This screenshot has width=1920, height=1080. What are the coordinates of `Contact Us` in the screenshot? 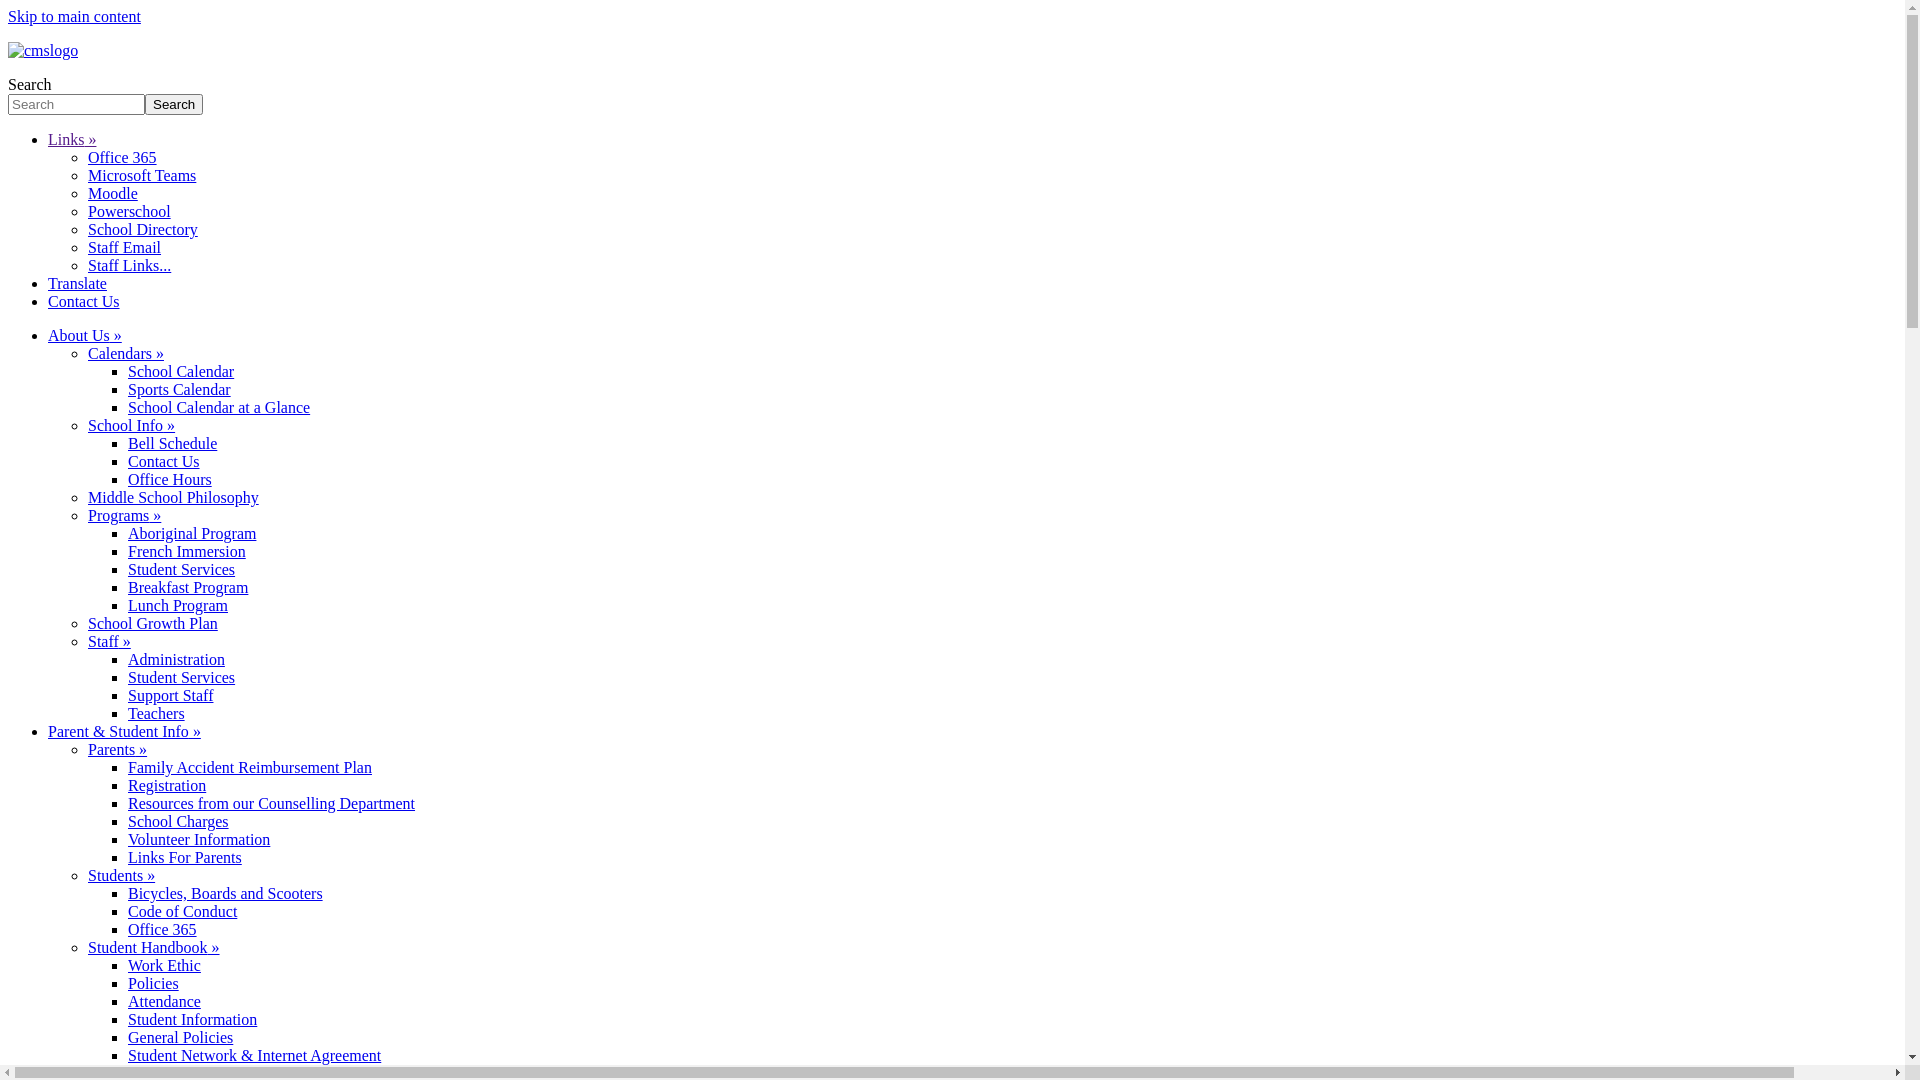 It's located at (164, 462).